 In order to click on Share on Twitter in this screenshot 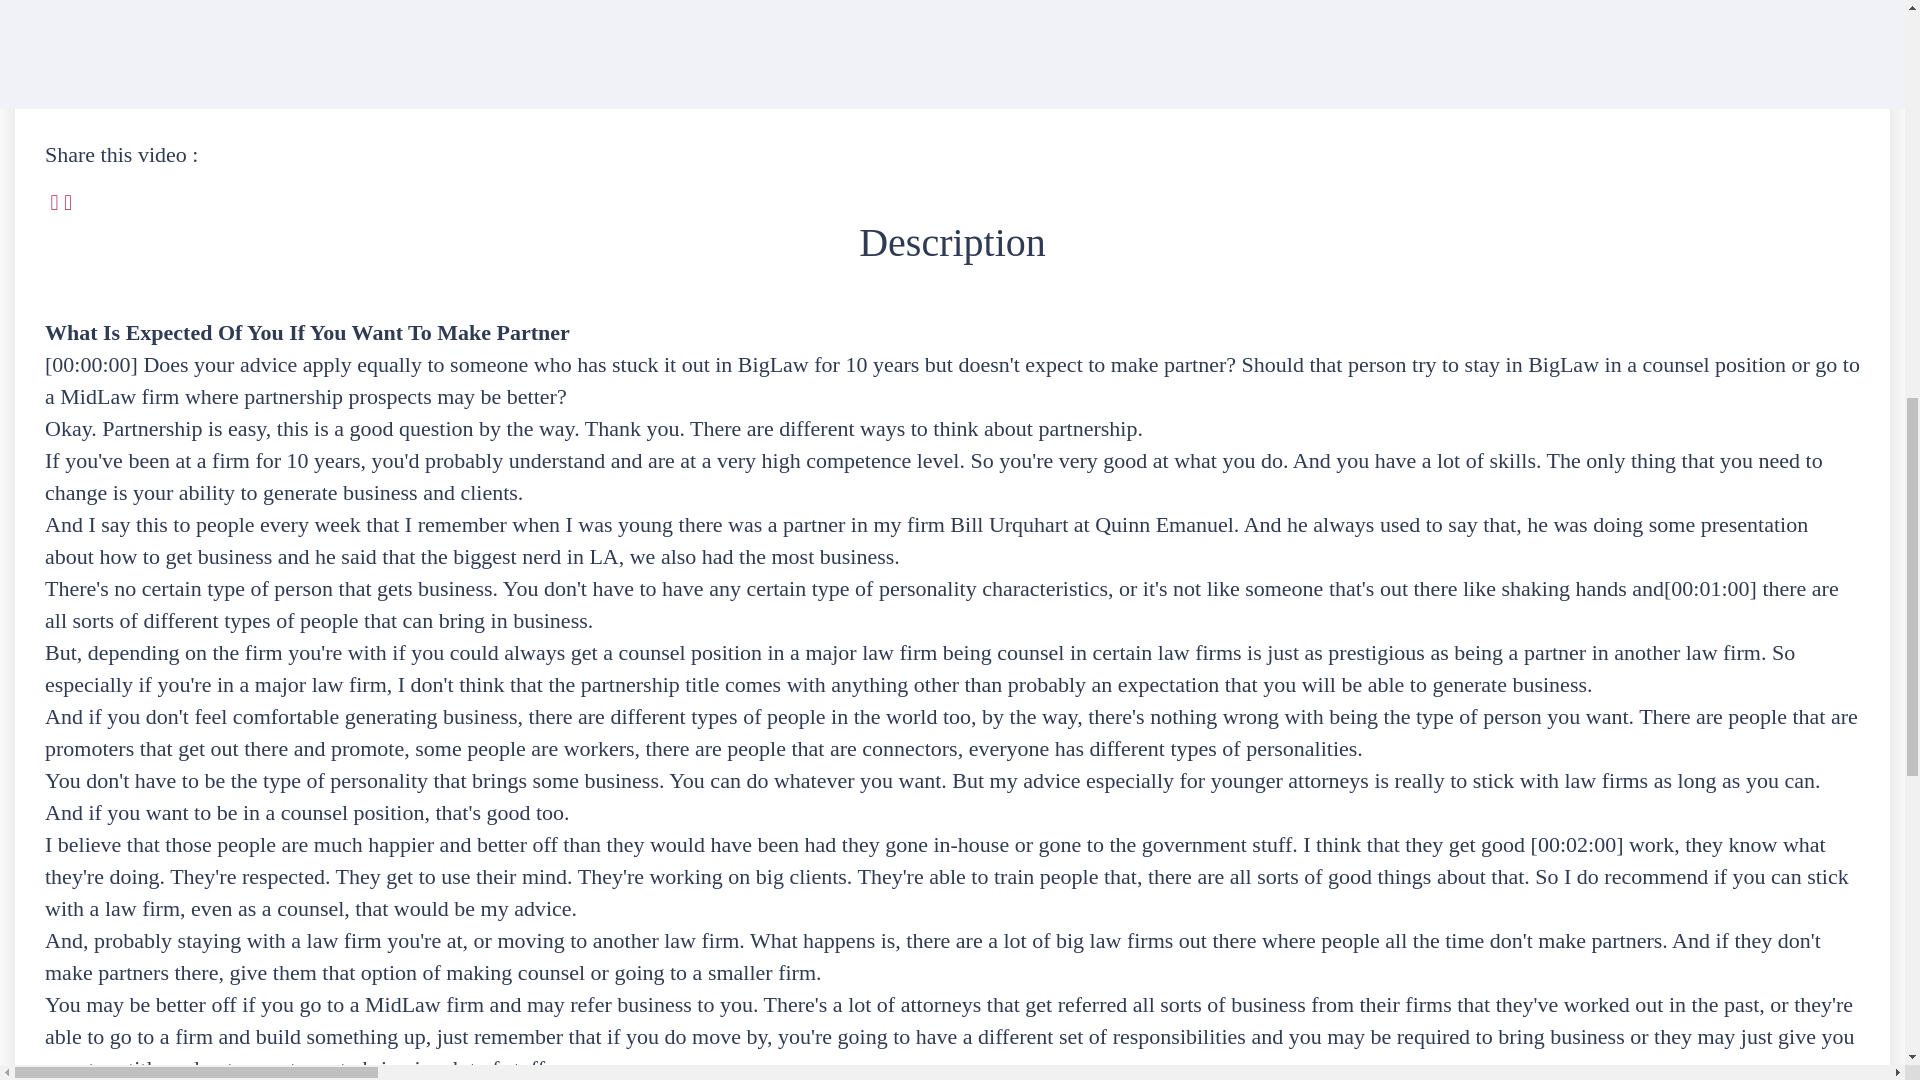, I will do `click(53, 202)`.